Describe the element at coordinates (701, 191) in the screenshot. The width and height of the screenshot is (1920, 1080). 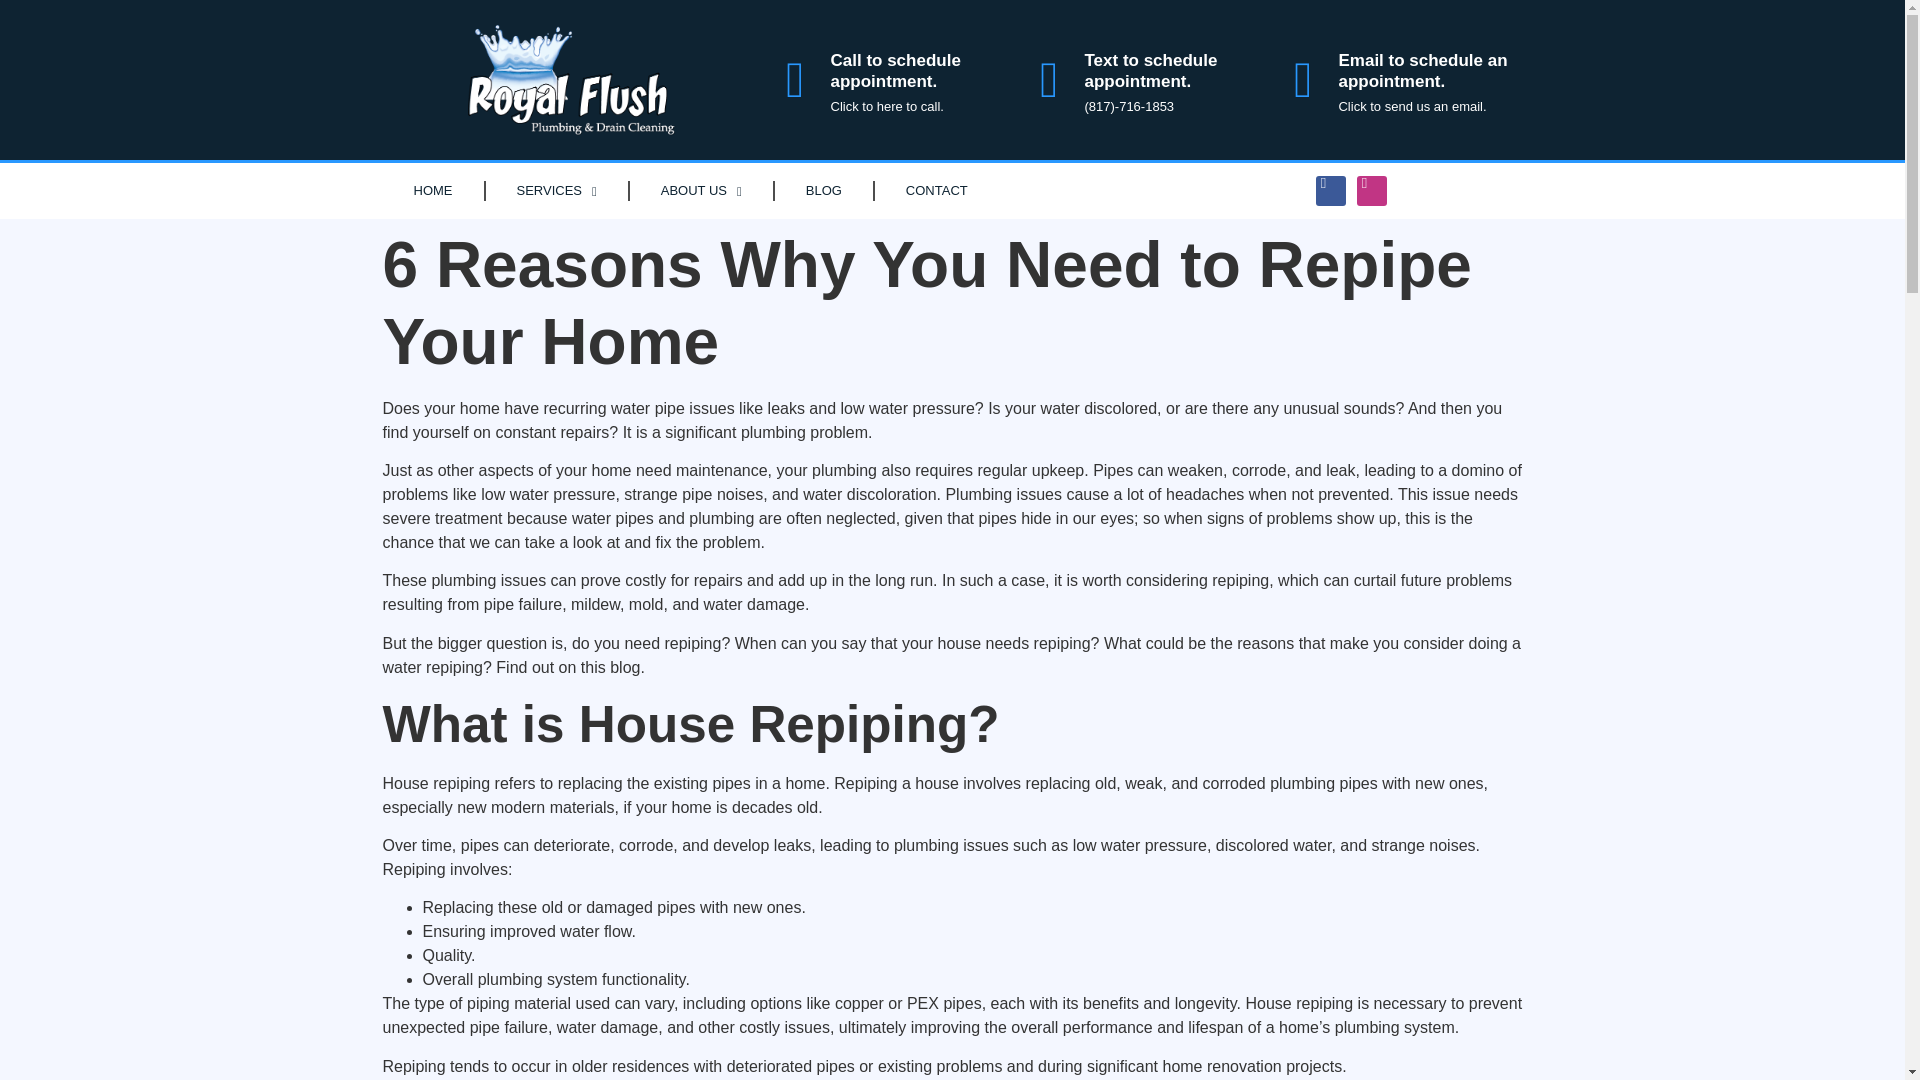
I see `ABOUT US` at that location.